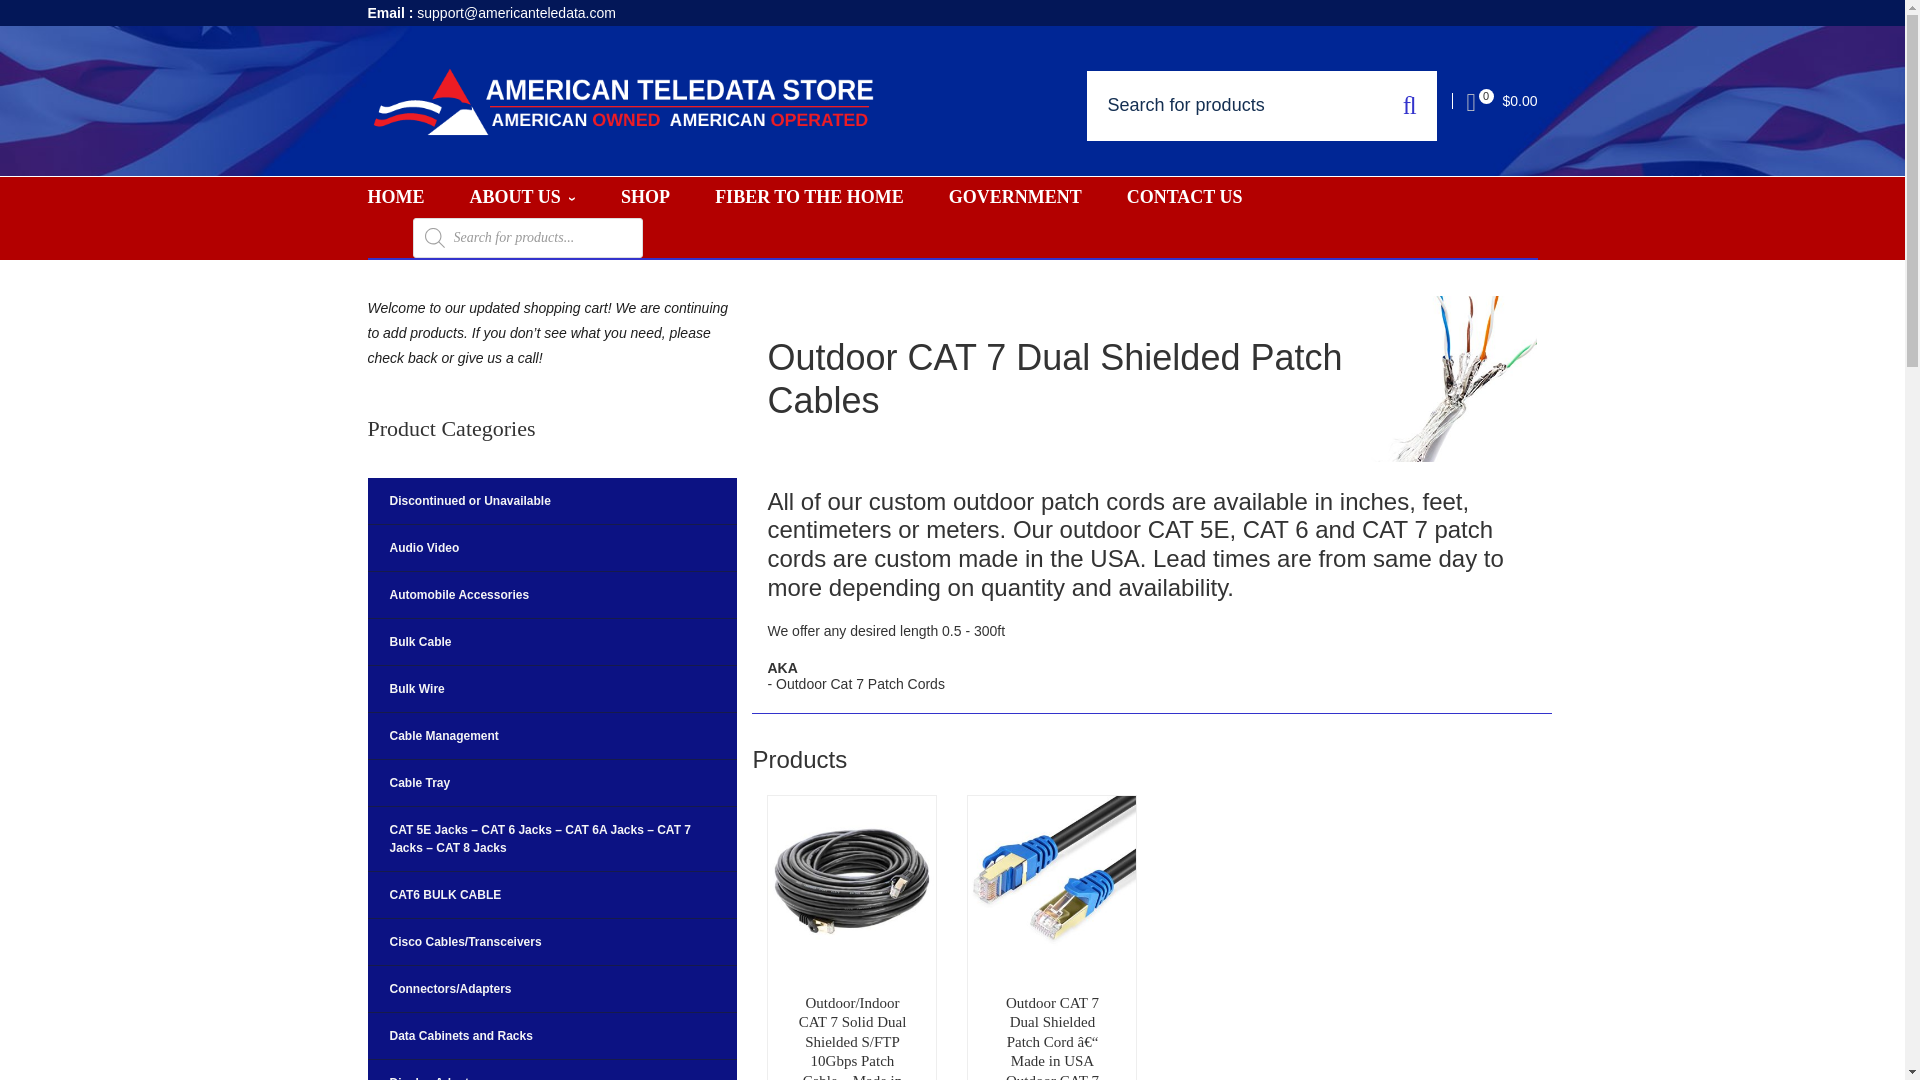  I want to click on American Teledata Store - , so click(624, 100).